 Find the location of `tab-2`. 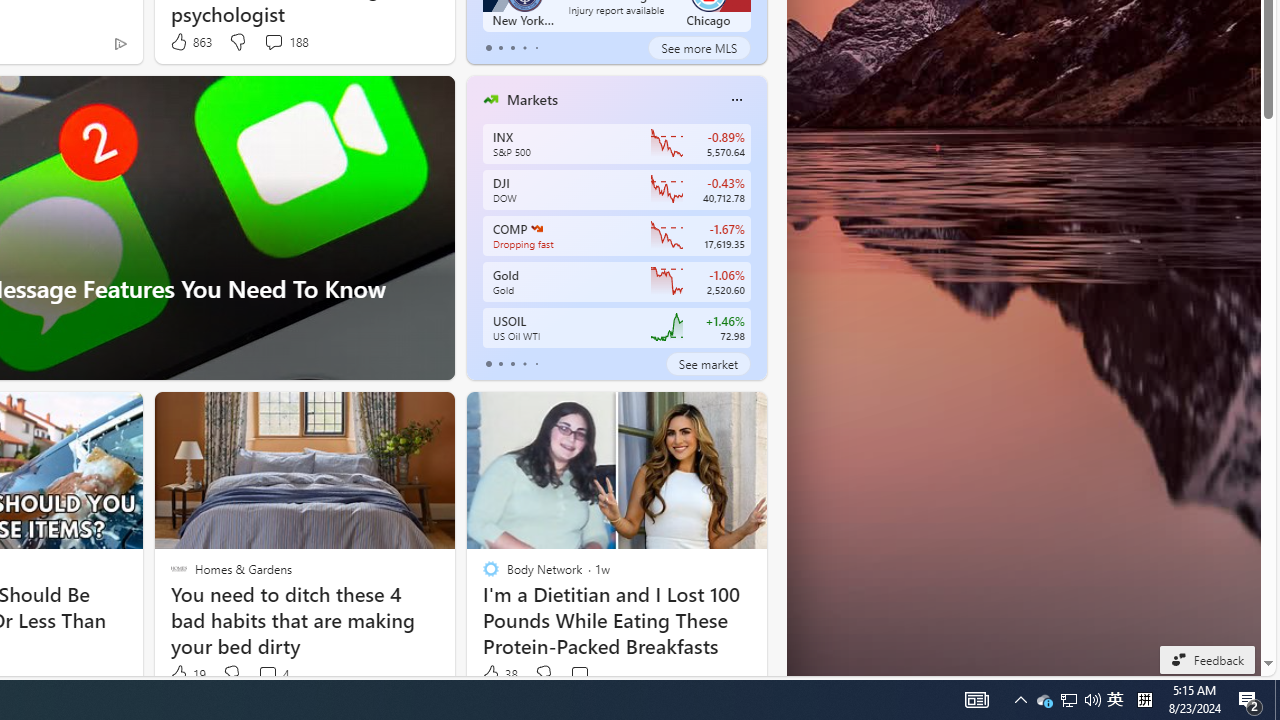

tab-2 is located at coordinates (512, 364).